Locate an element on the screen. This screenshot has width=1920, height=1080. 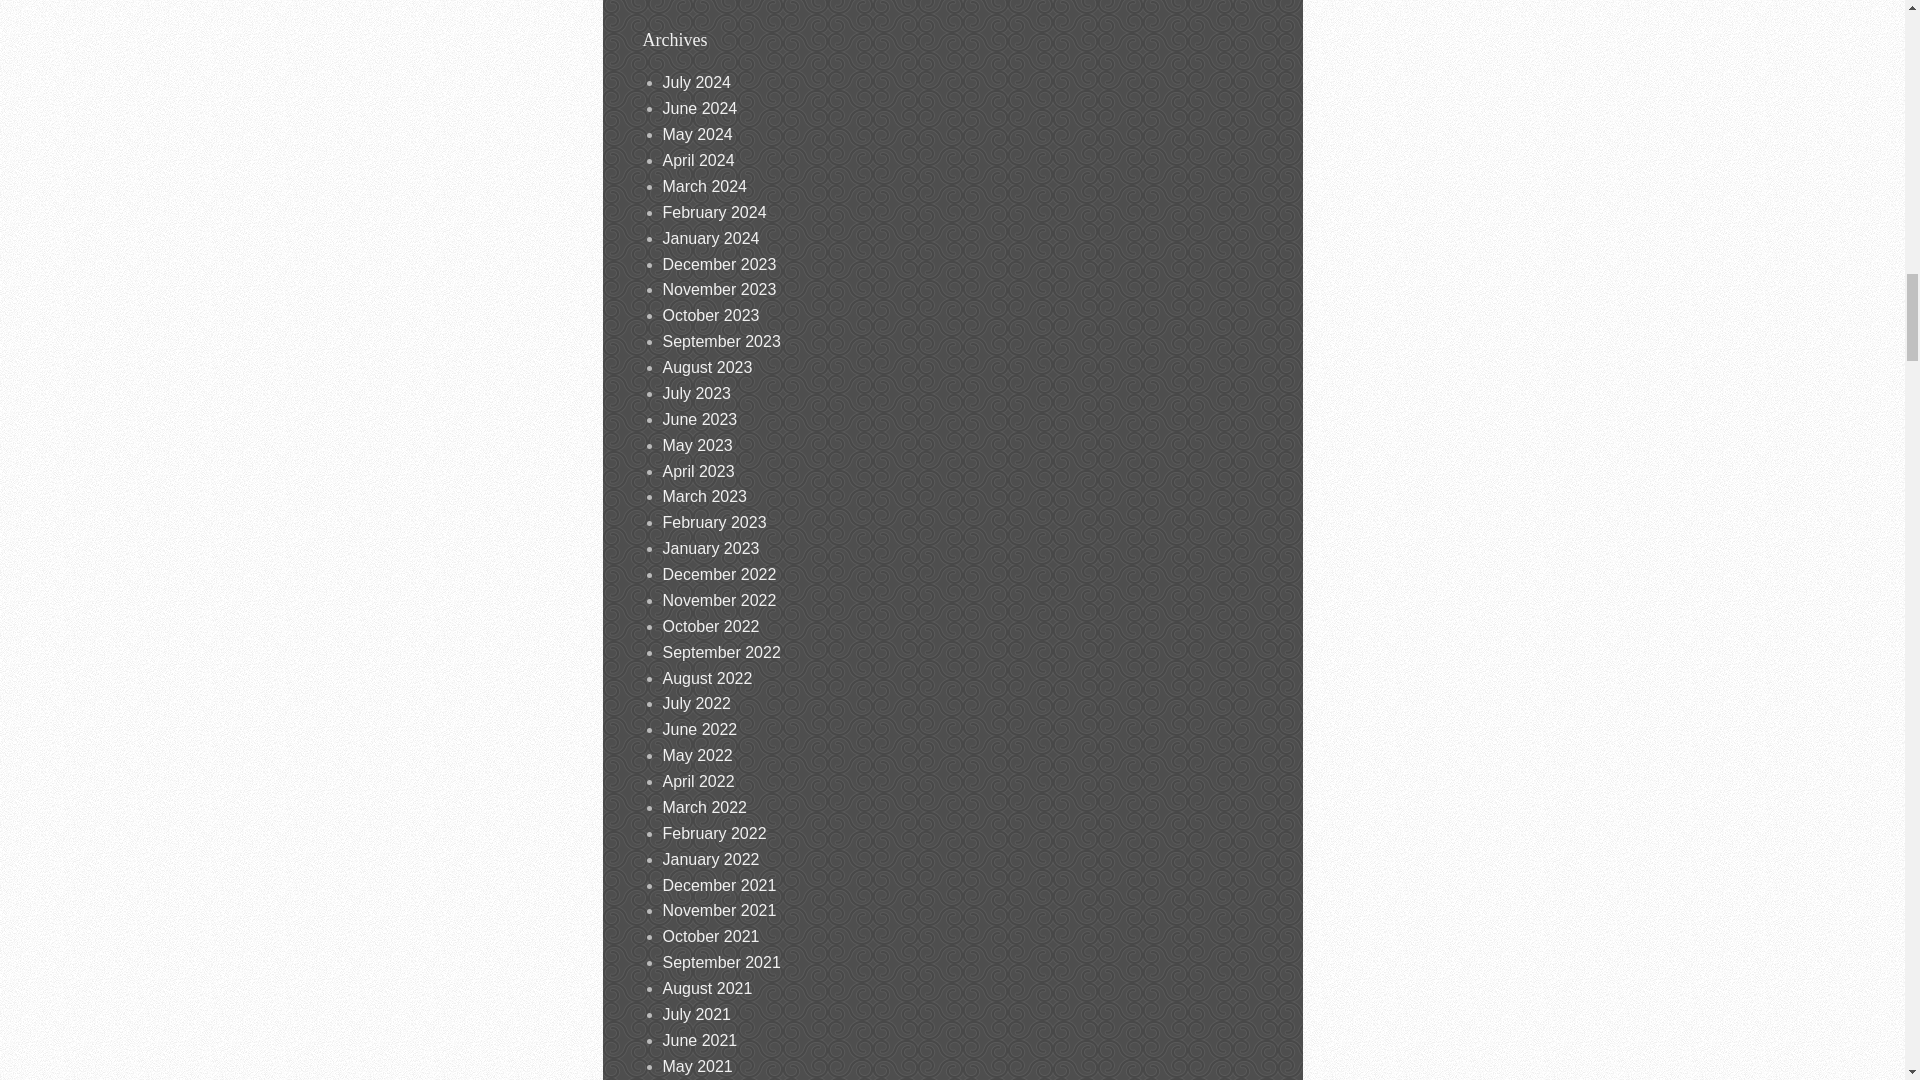
October 2023 is located at coordinates (710, 315).